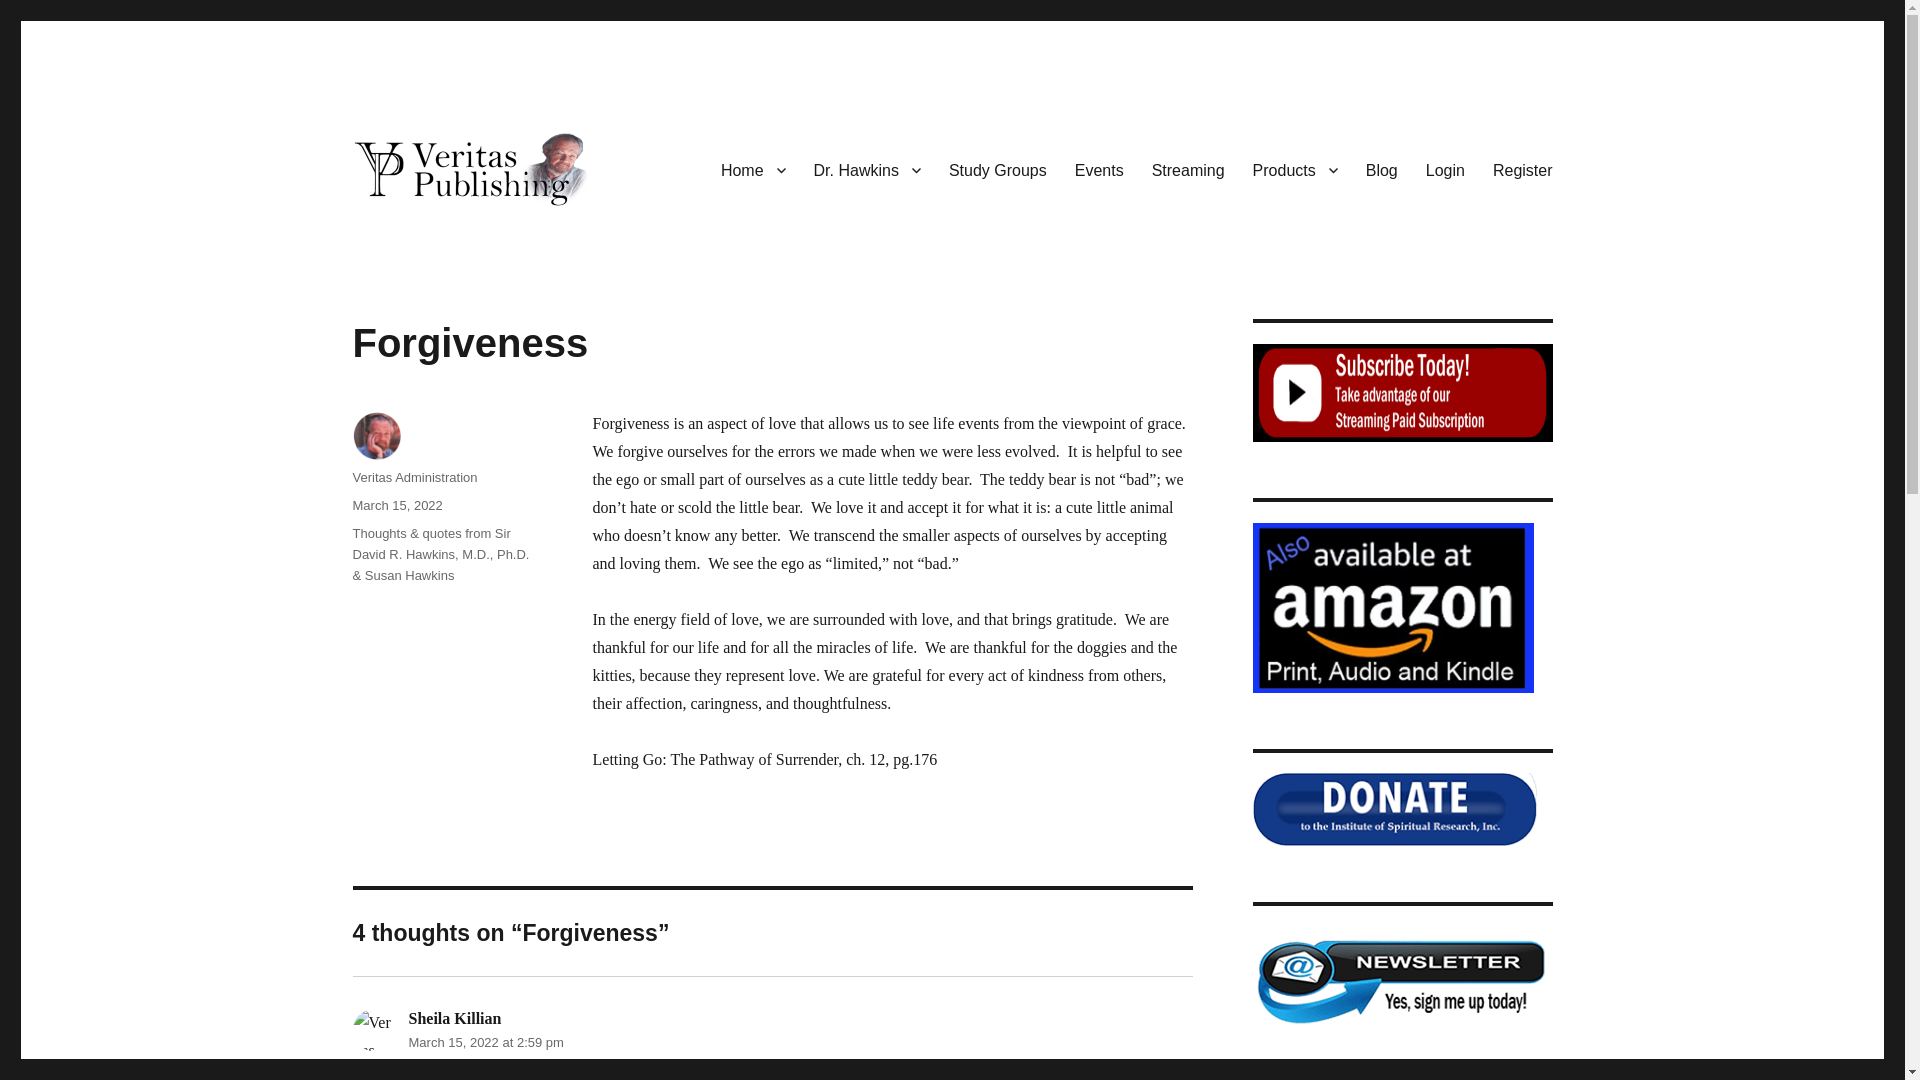  I want to click on Events, so click(1100, 170).